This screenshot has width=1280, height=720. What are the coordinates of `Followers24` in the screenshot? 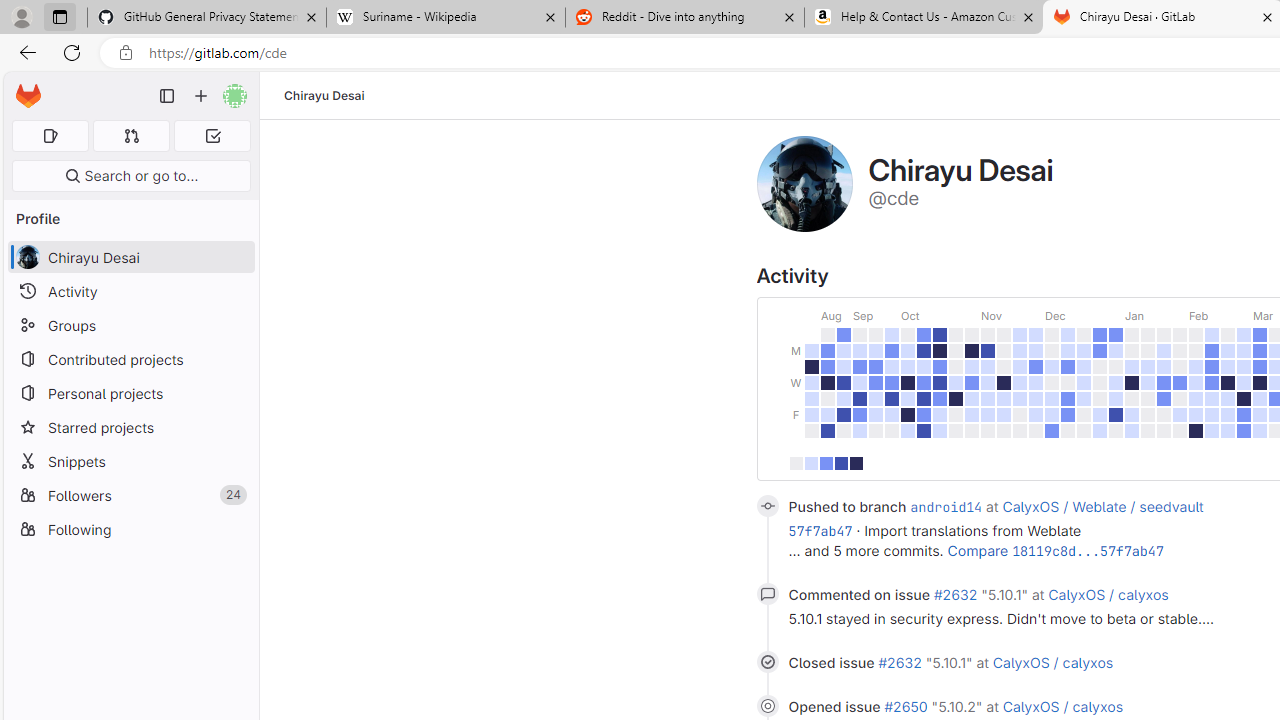 It's located at (130, 494).